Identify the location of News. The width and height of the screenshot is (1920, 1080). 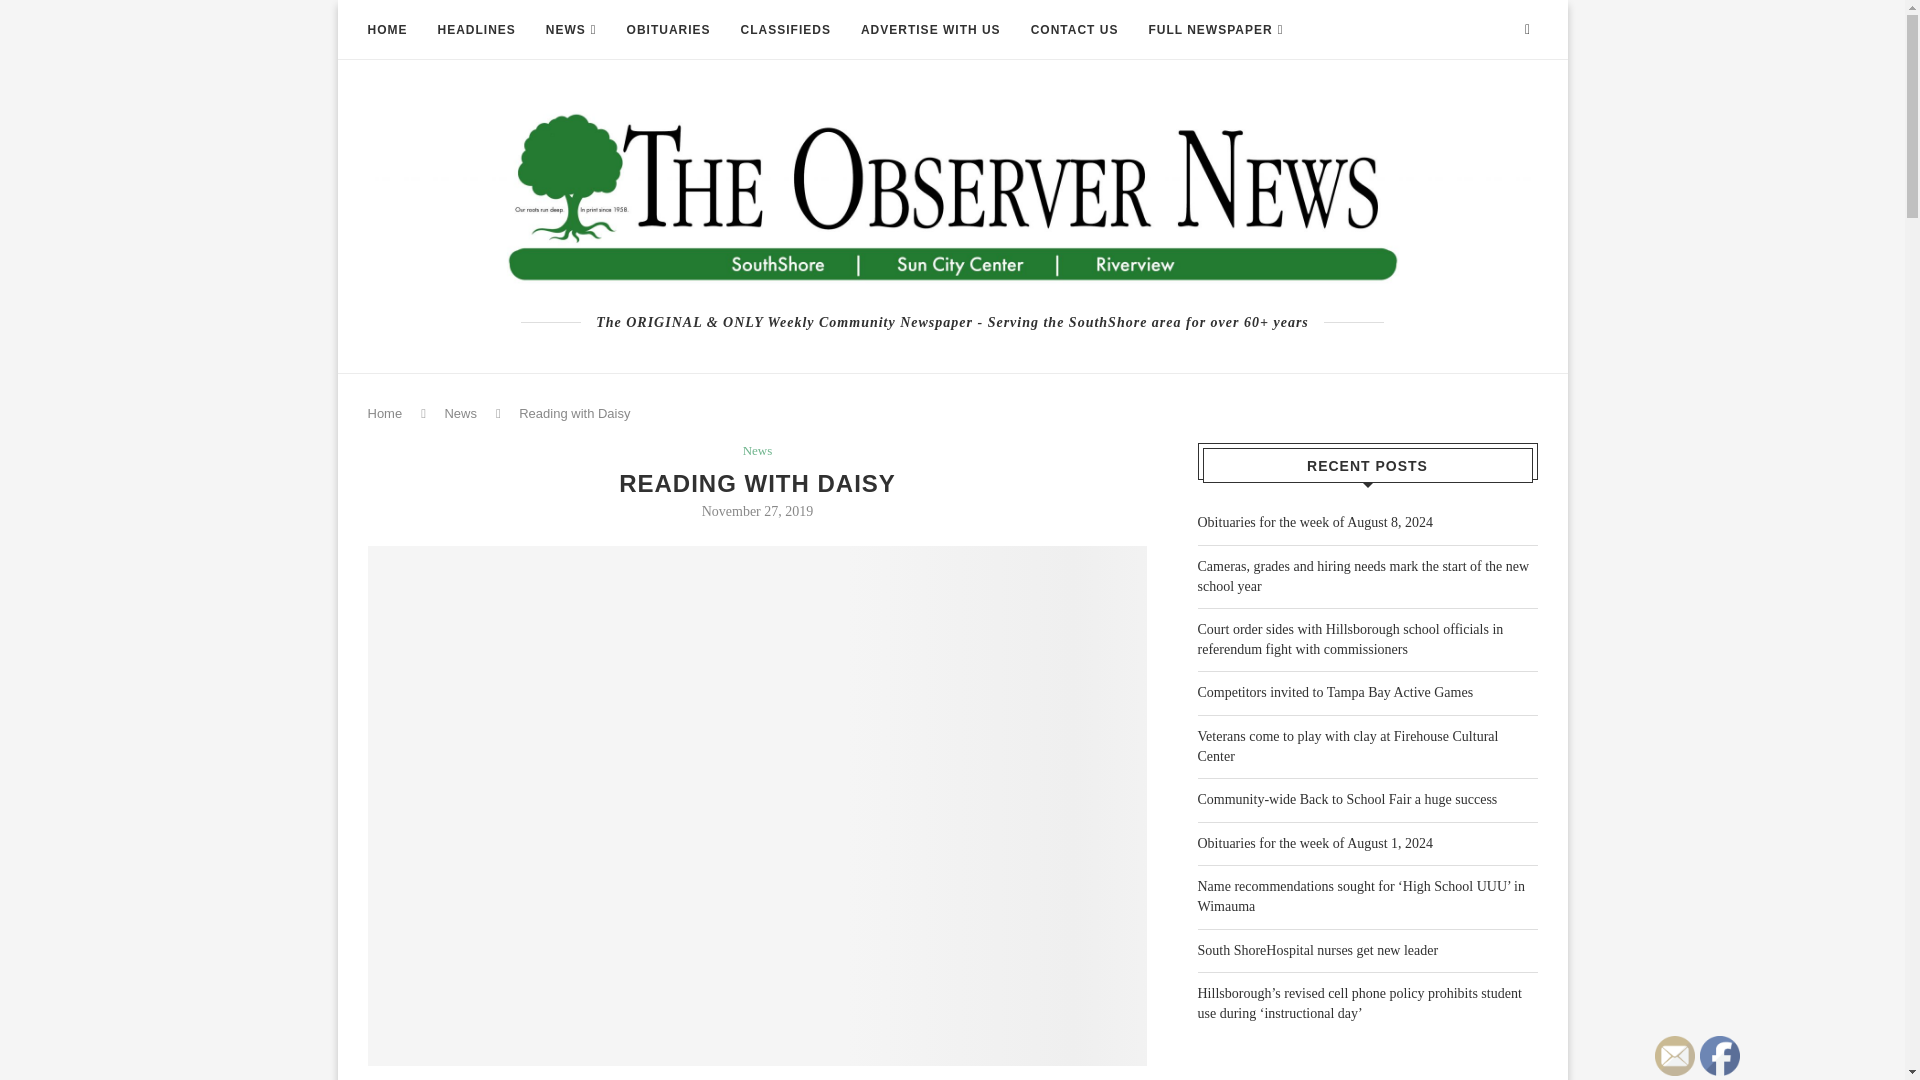
(460, 414).